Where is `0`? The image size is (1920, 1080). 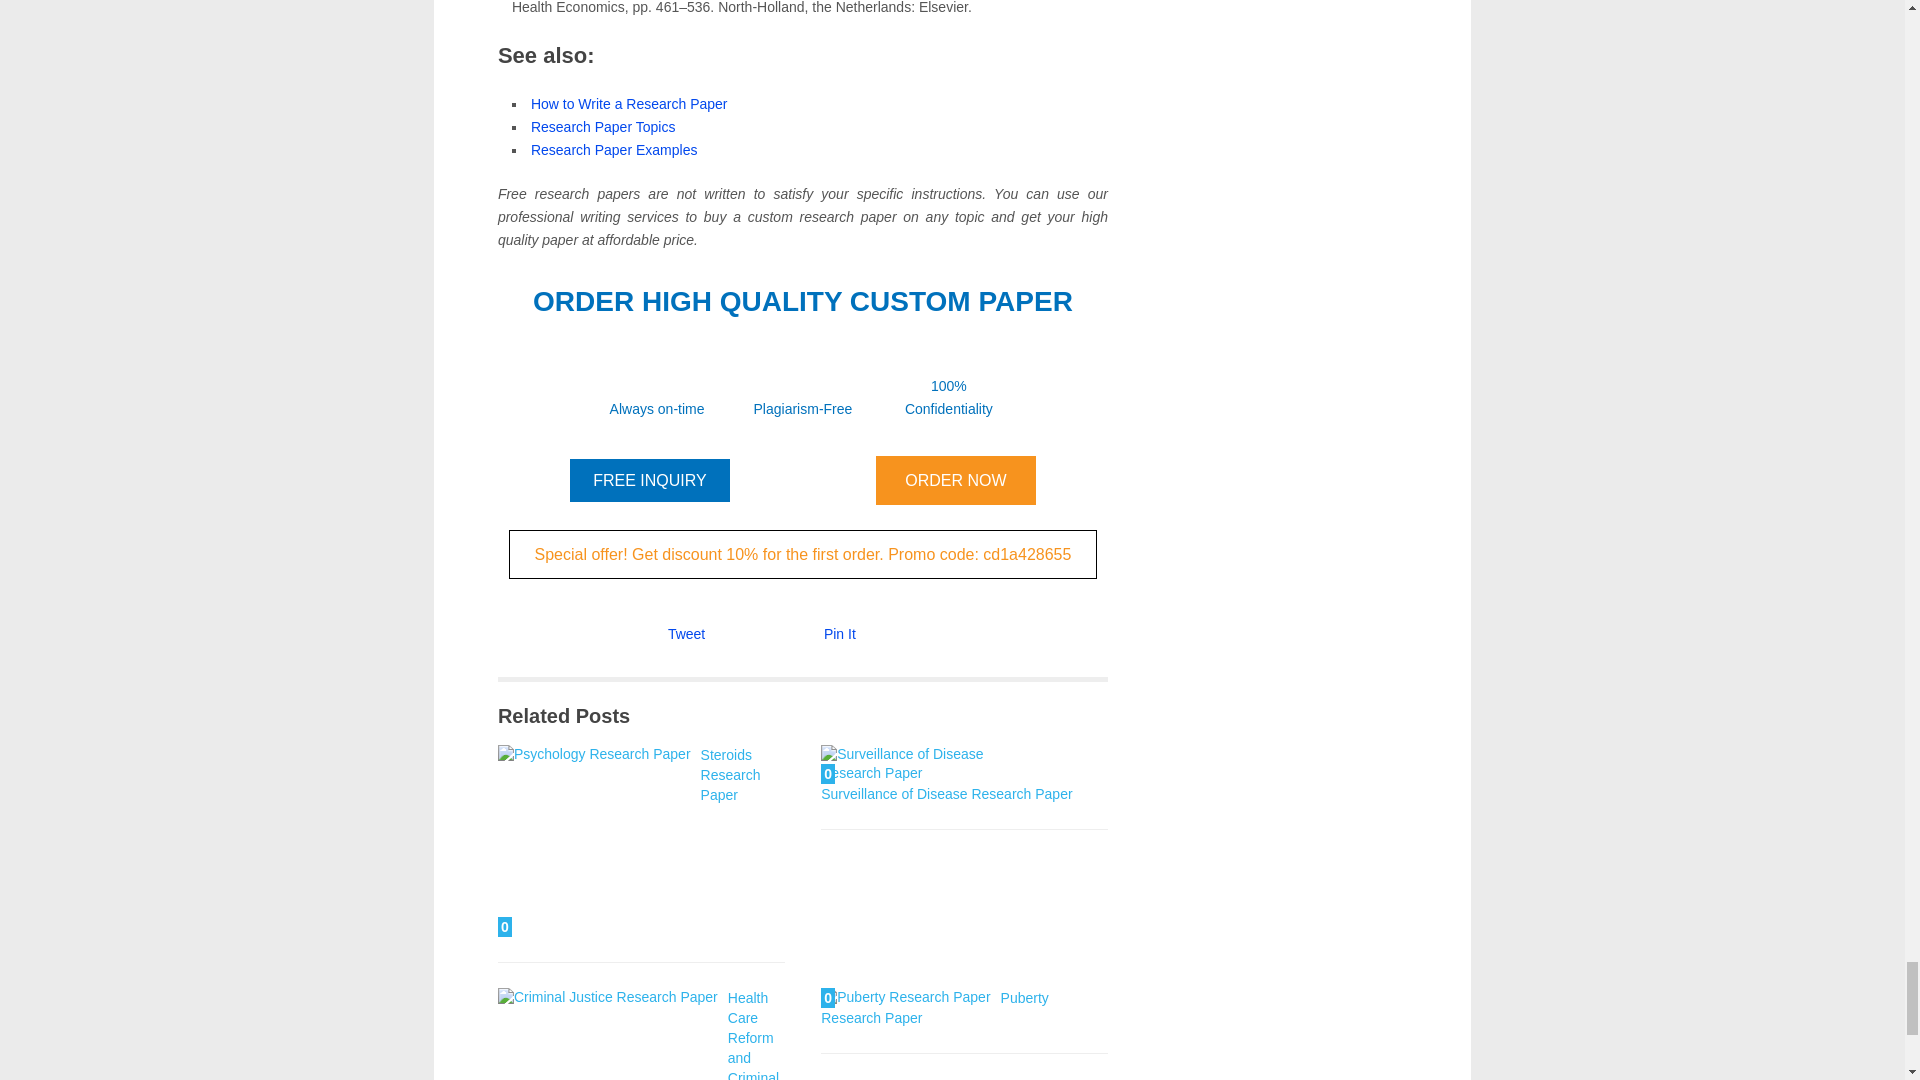 0 is located at coordinates (930, 764).